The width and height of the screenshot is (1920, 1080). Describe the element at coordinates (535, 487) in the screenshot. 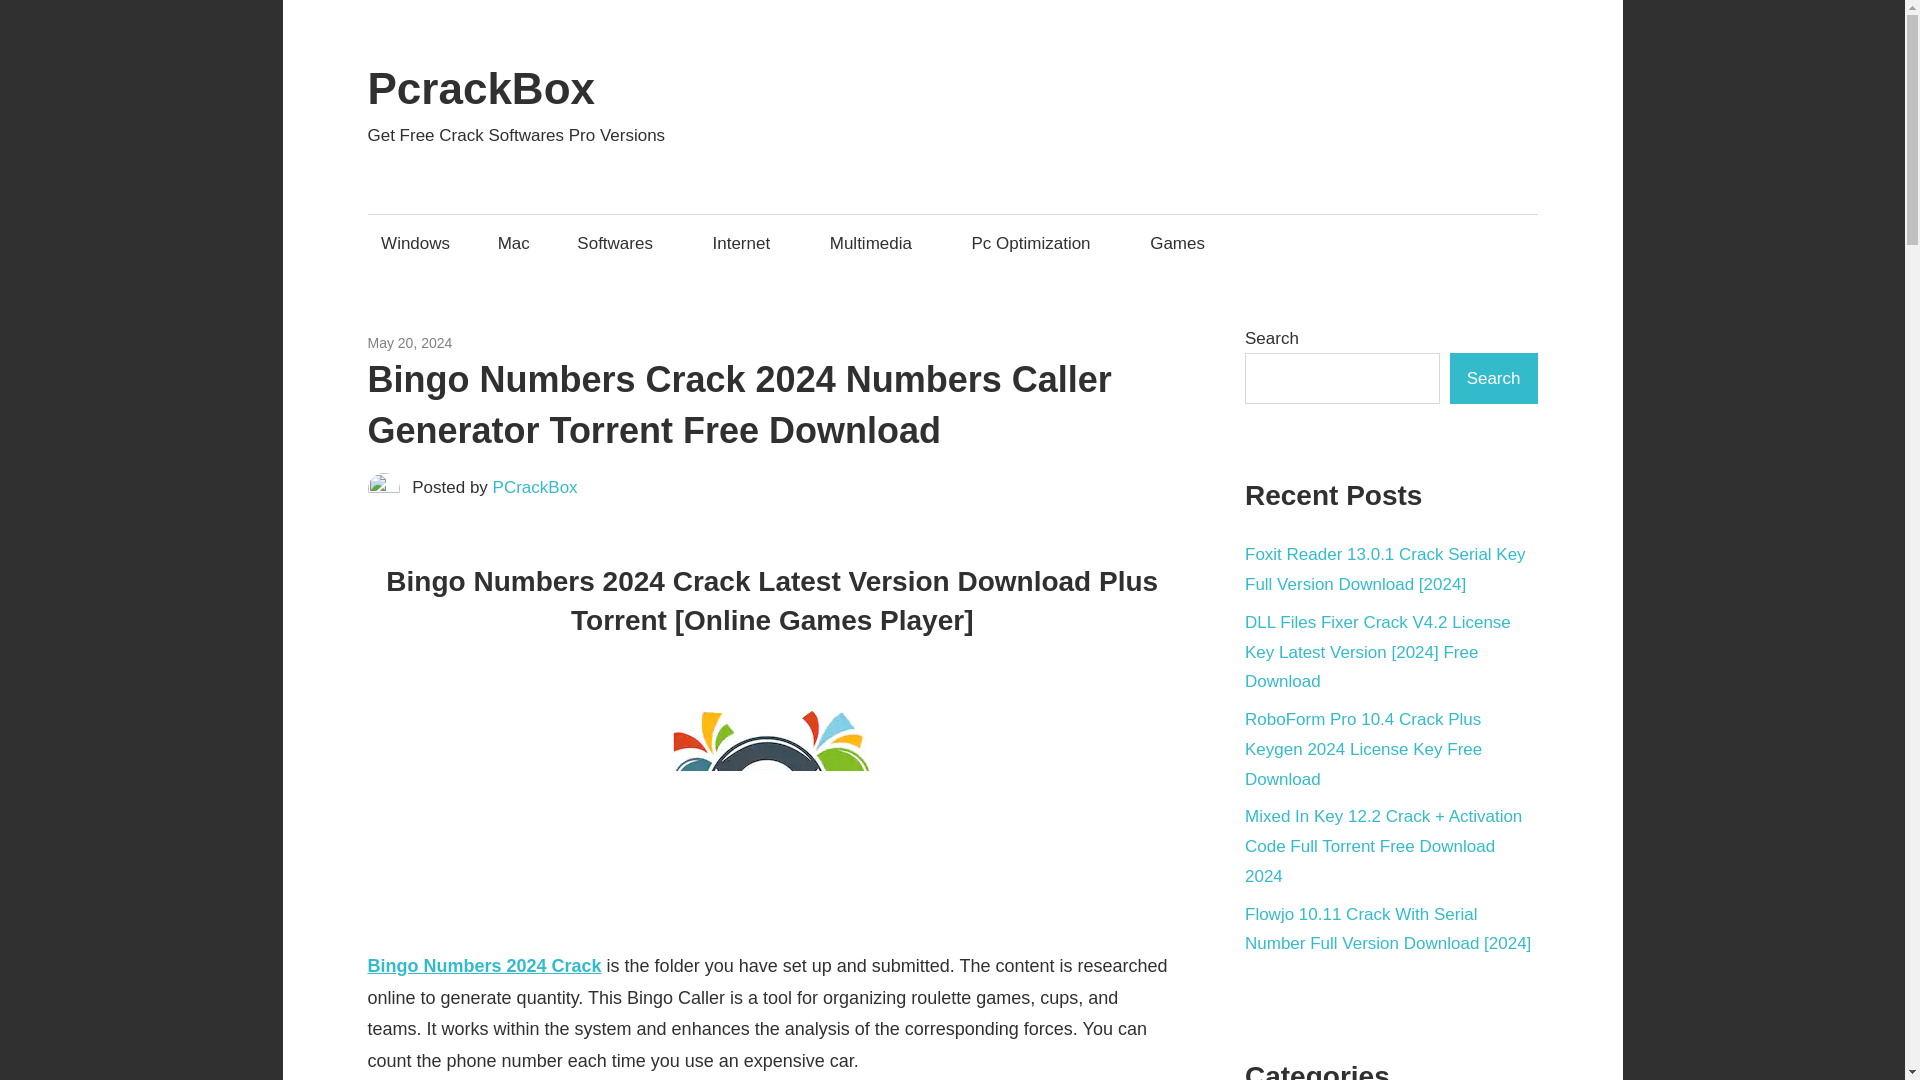

I see `View all posts by PCrackBox` at that location.